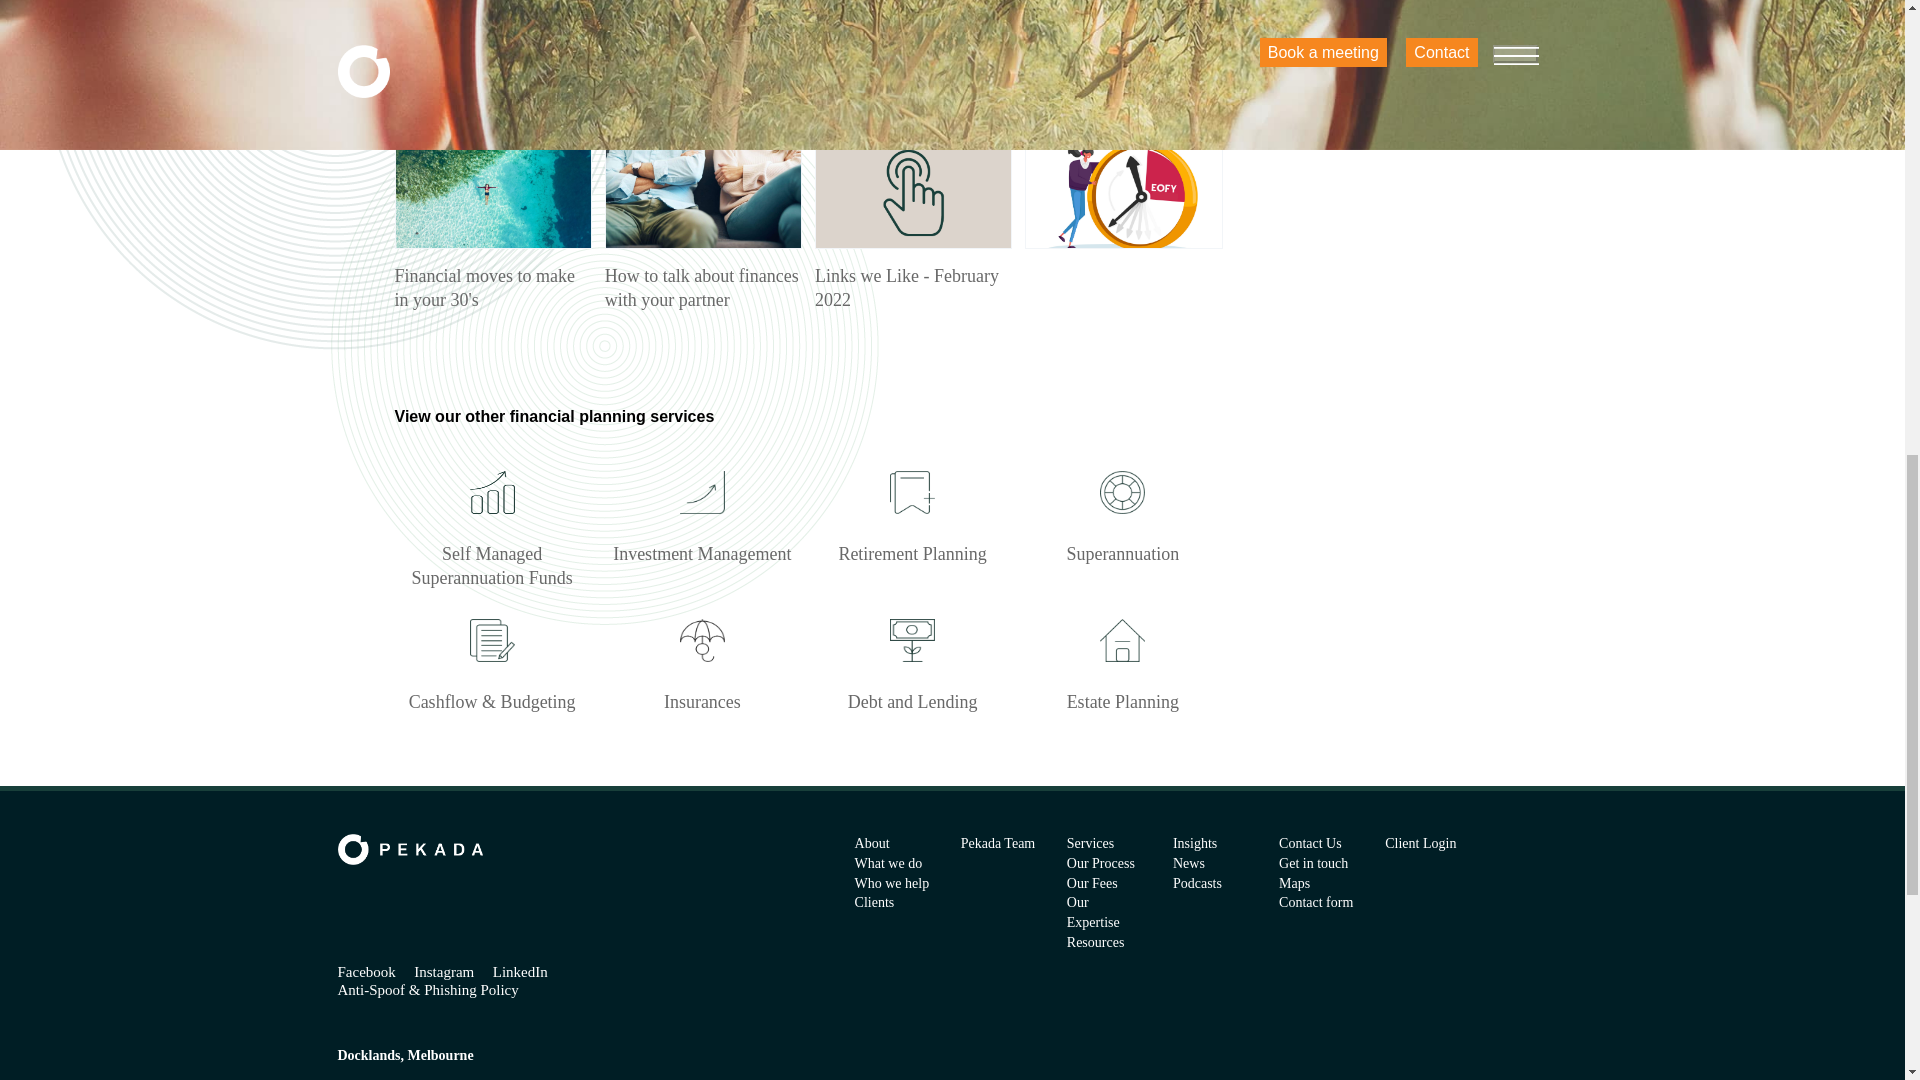 The image size is (1920, 1080). I want to click on Debt and Lending, so click(912, 658).